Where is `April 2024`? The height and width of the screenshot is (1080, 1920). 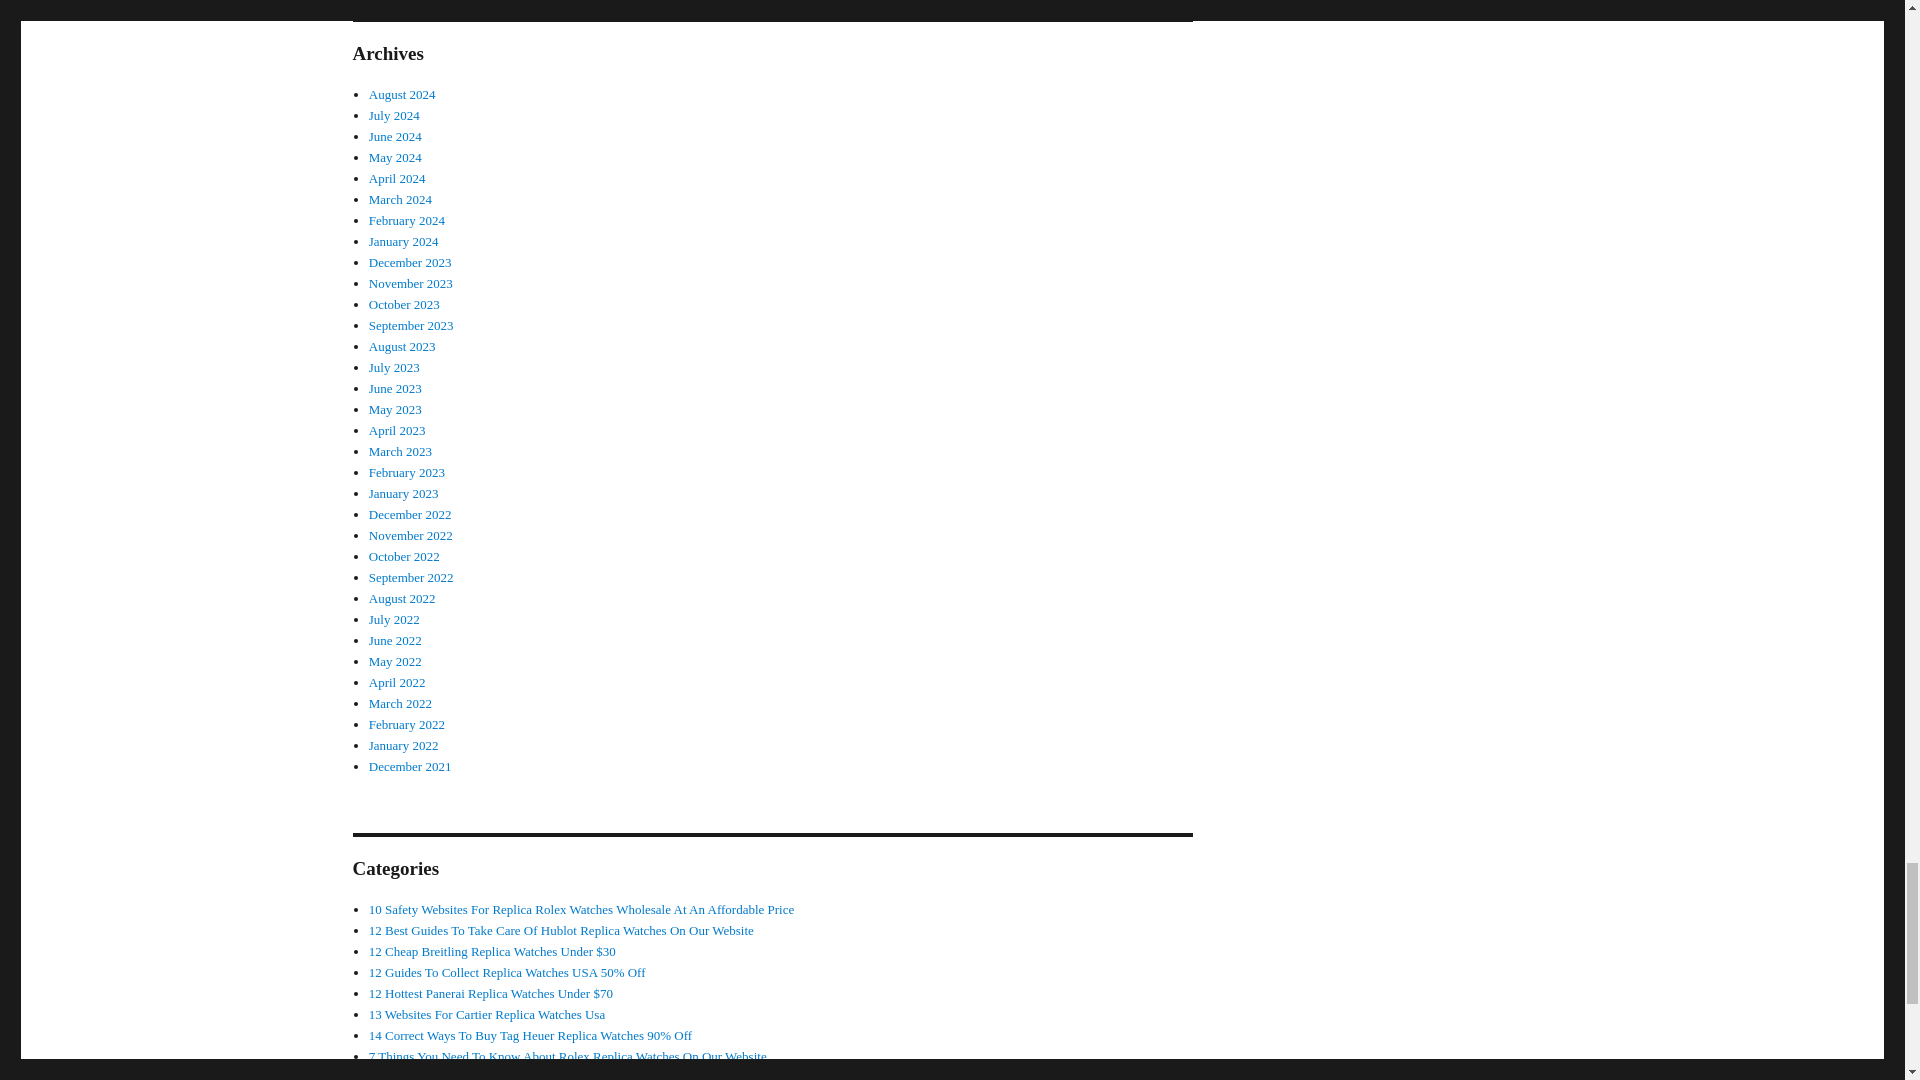 April 2024 is located at coordinates (397, 178).